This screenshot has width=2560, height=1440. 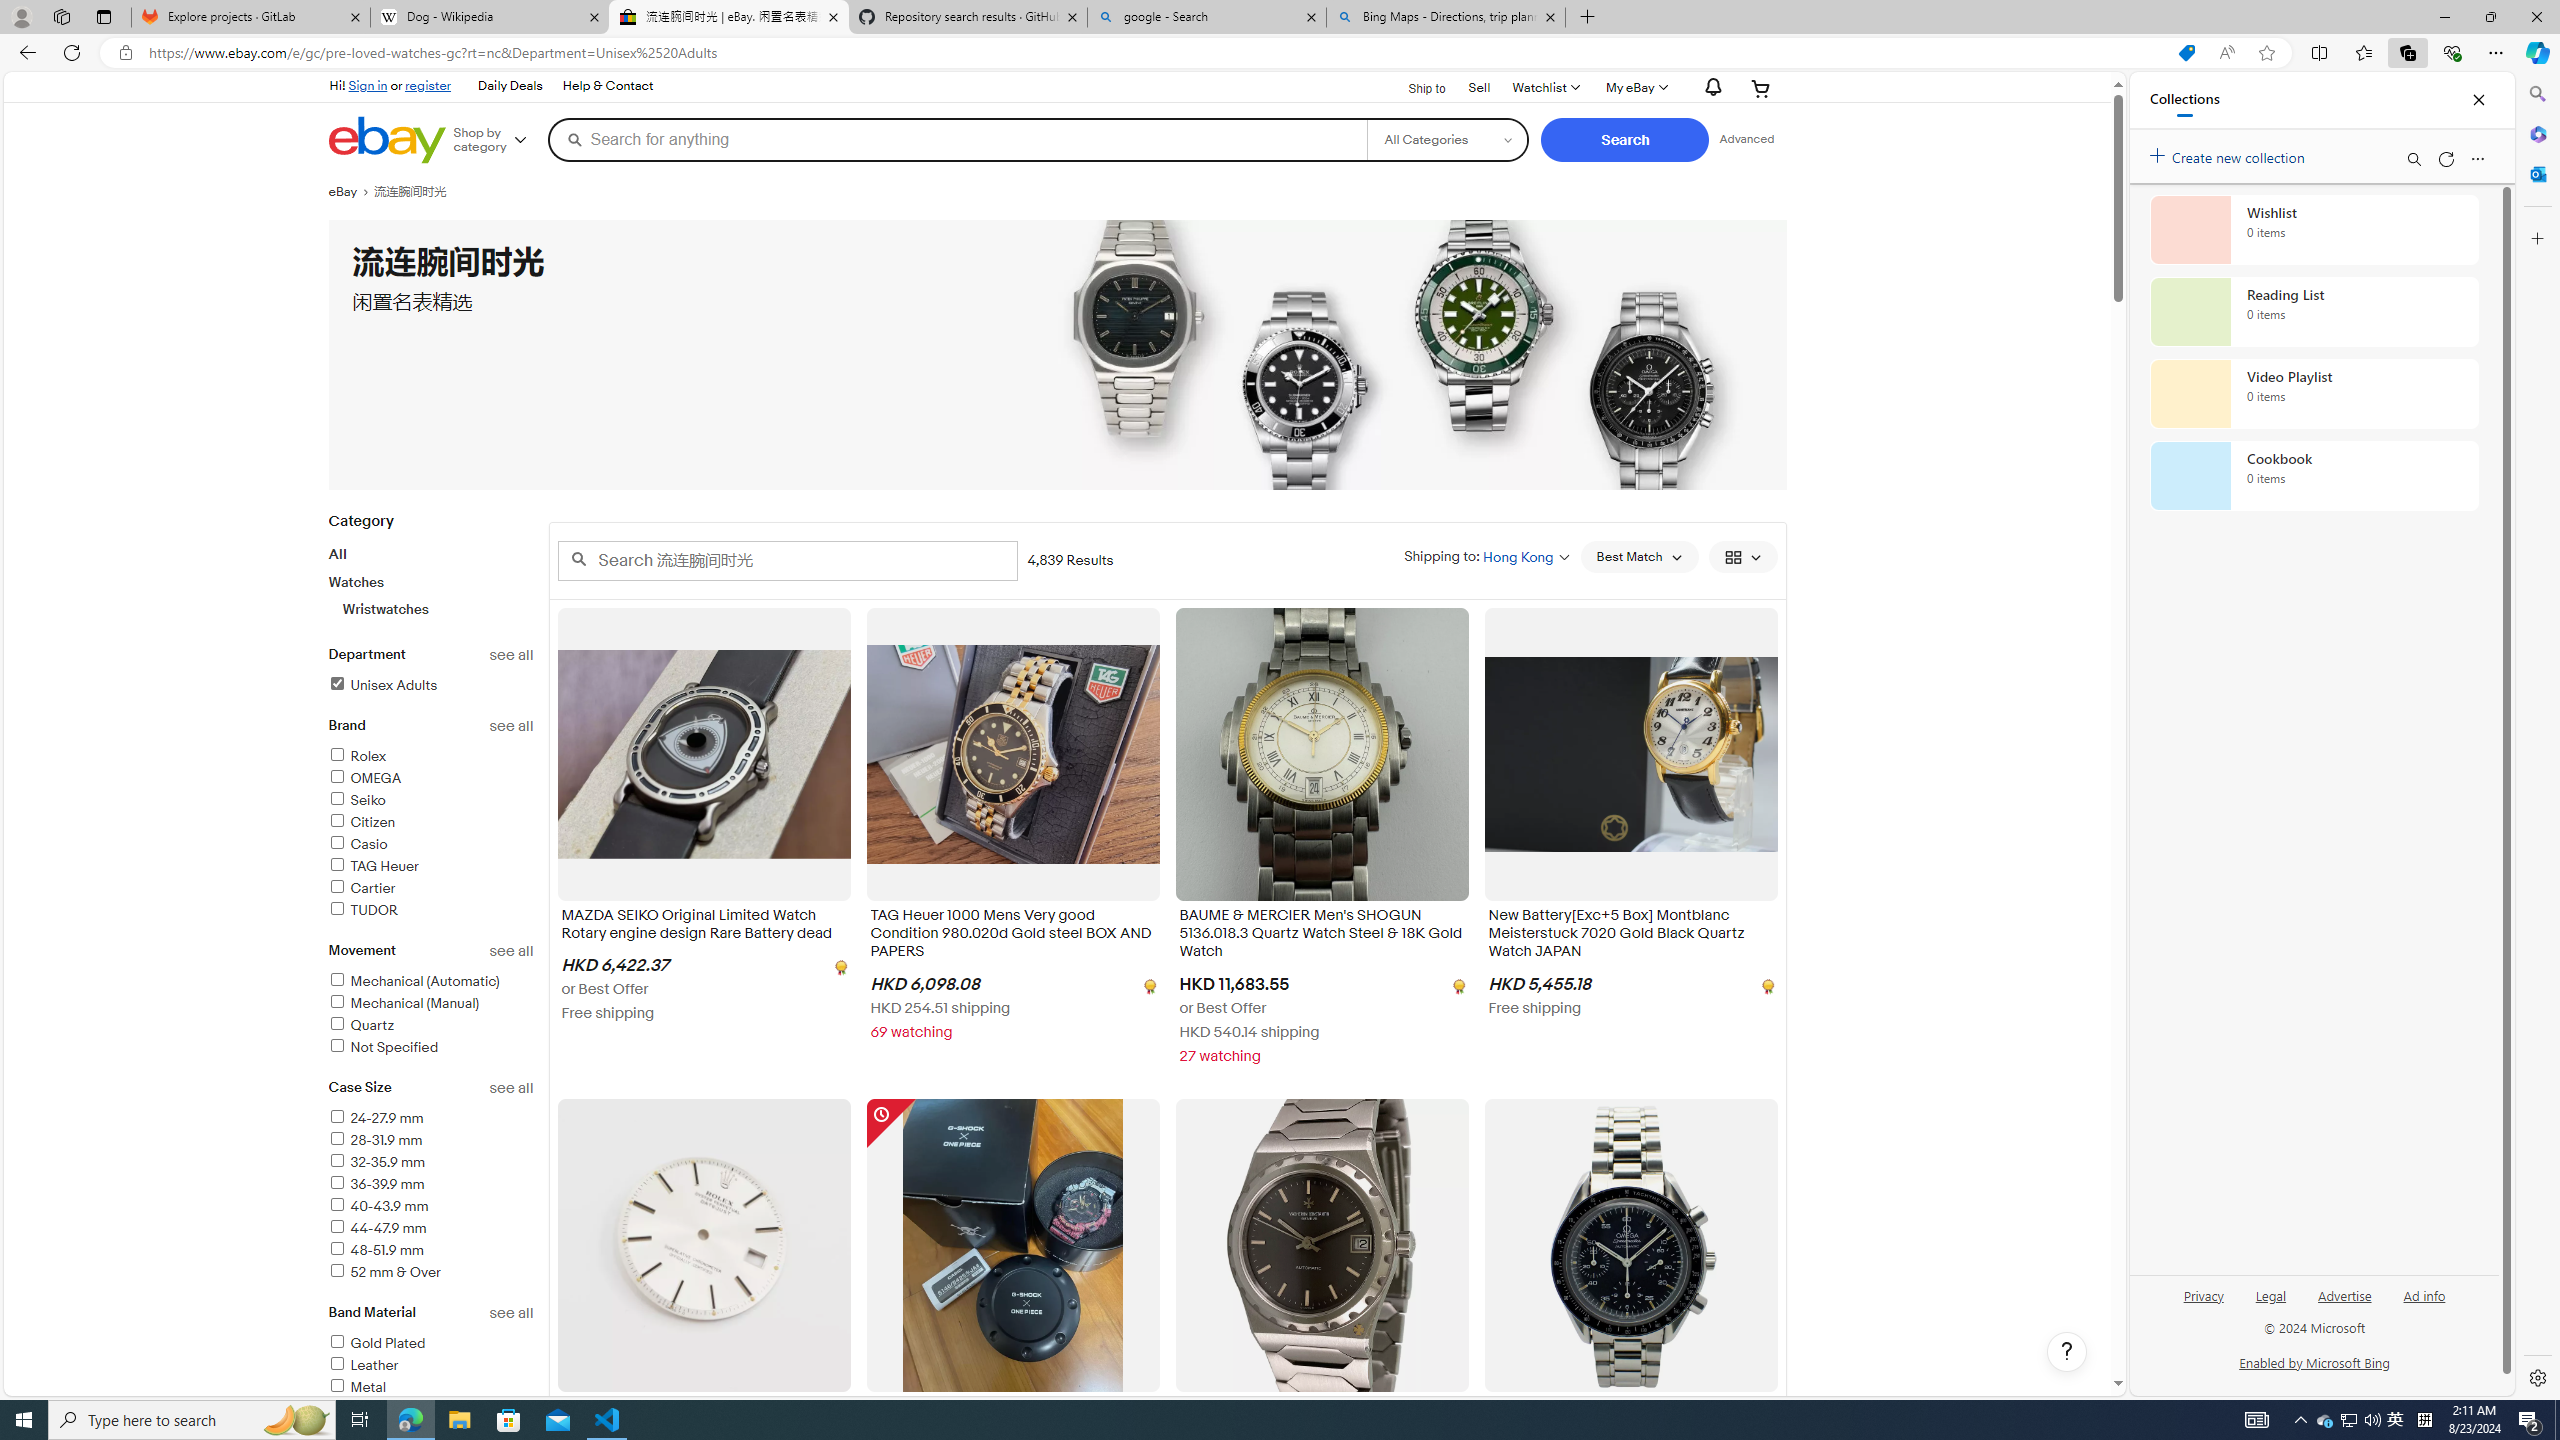 I want to click on 40-43.9 mm, so click(x=378, y=1206).